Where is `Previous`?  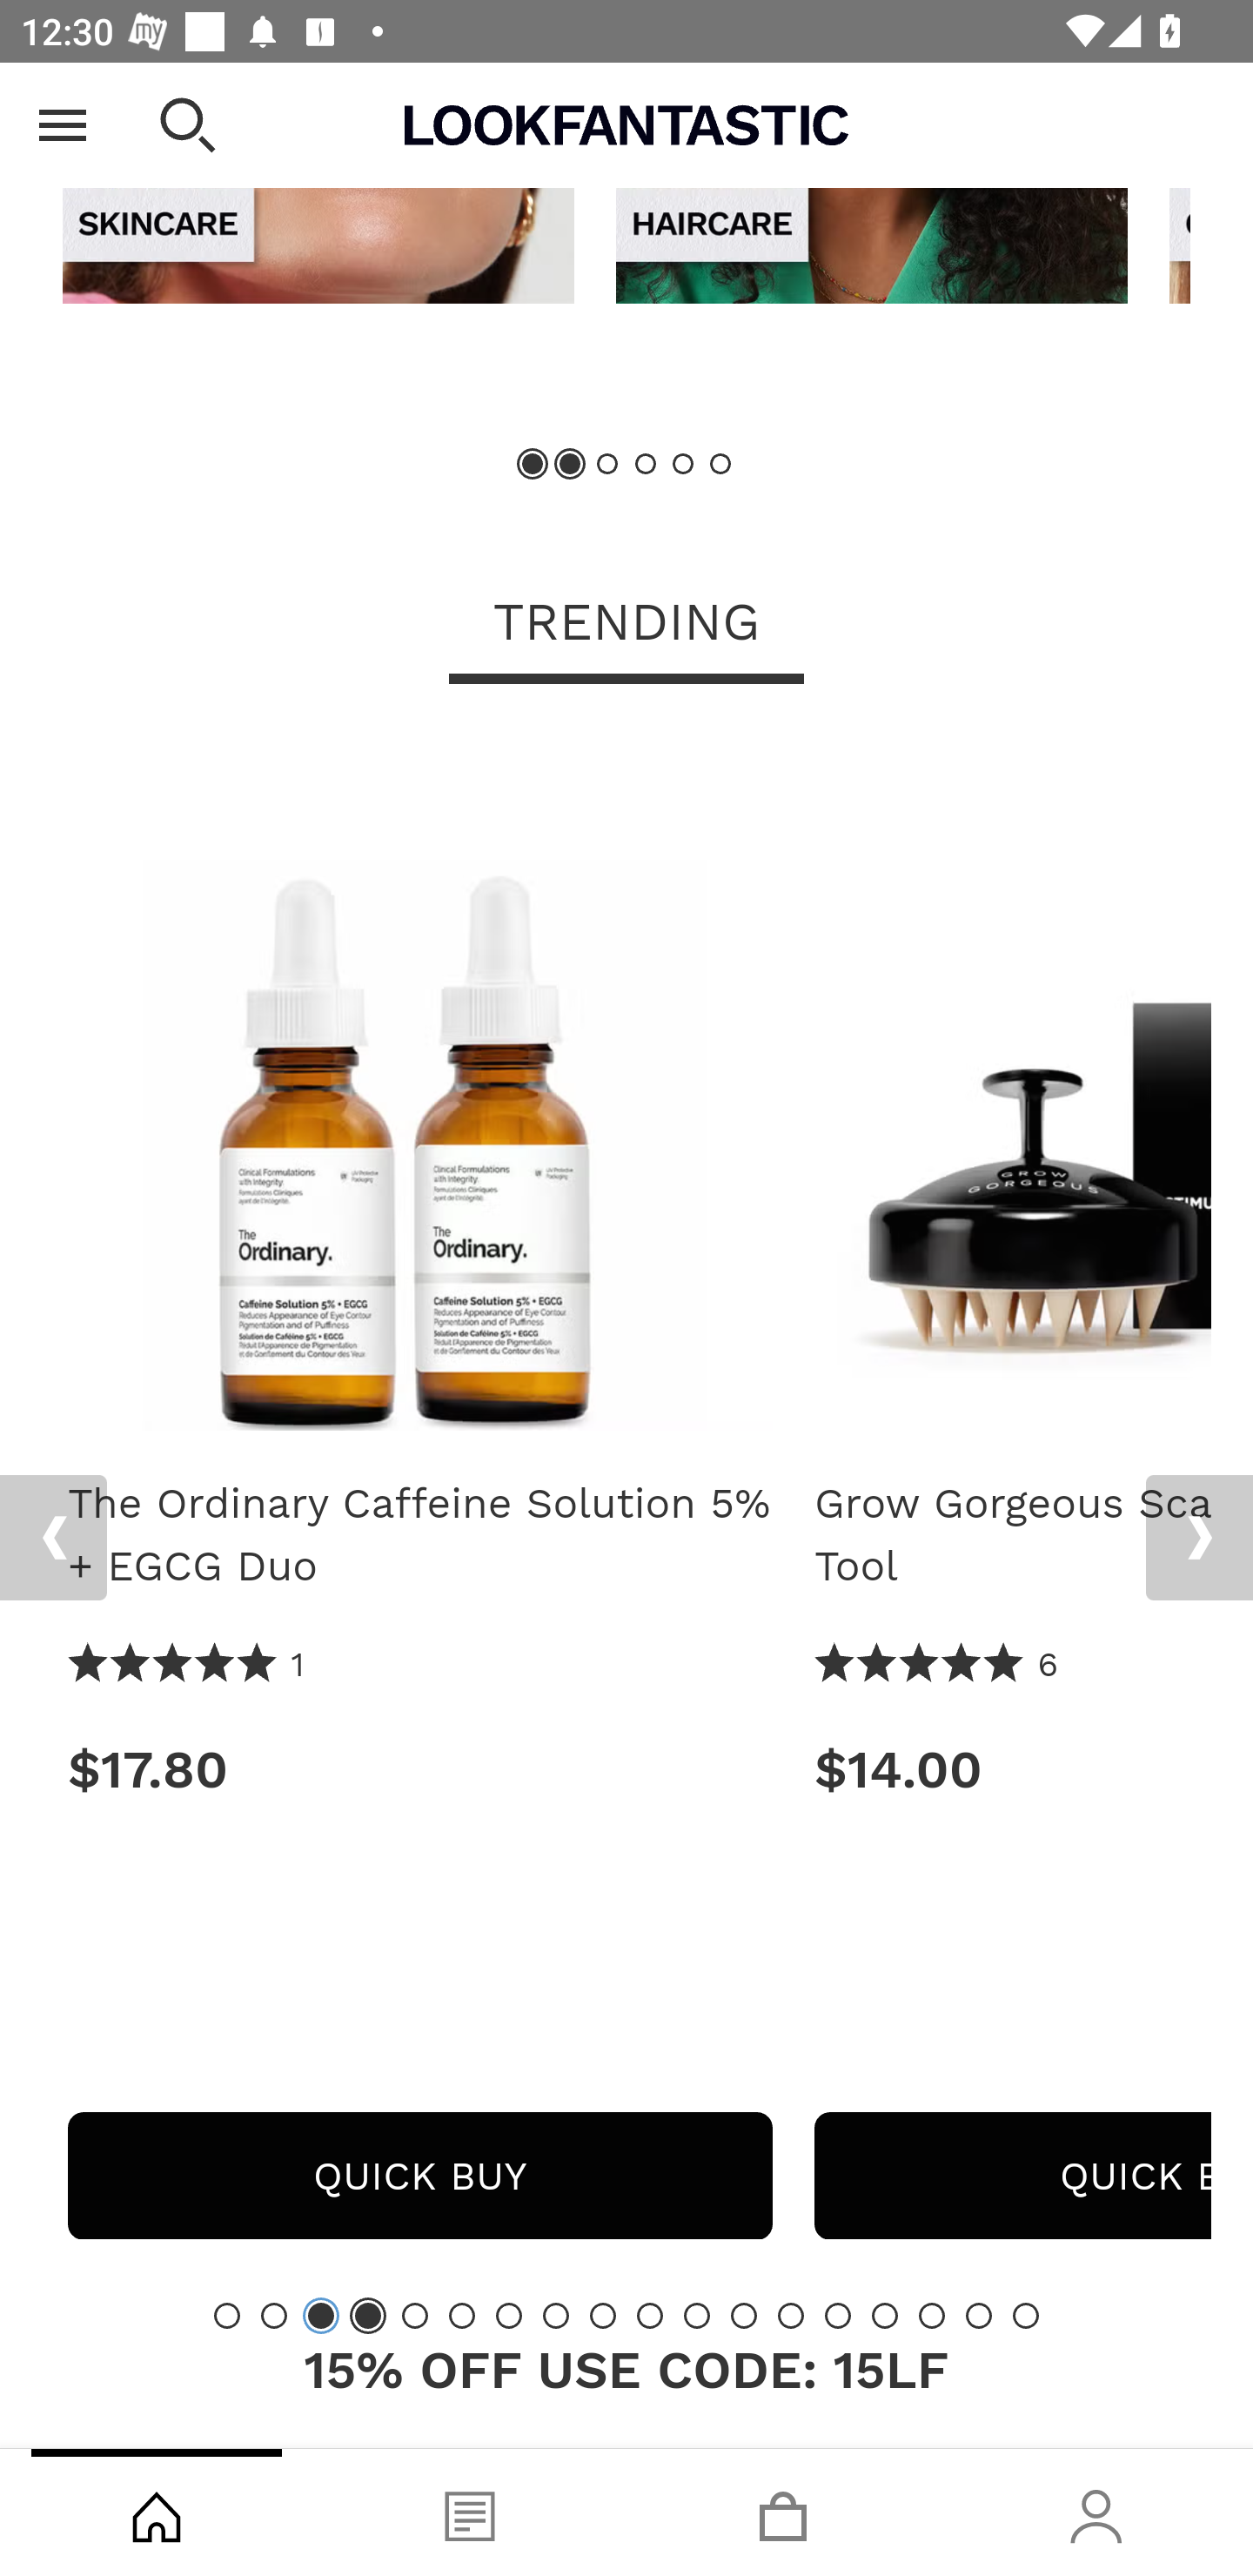
Previous is located at coordinates (57, 106).